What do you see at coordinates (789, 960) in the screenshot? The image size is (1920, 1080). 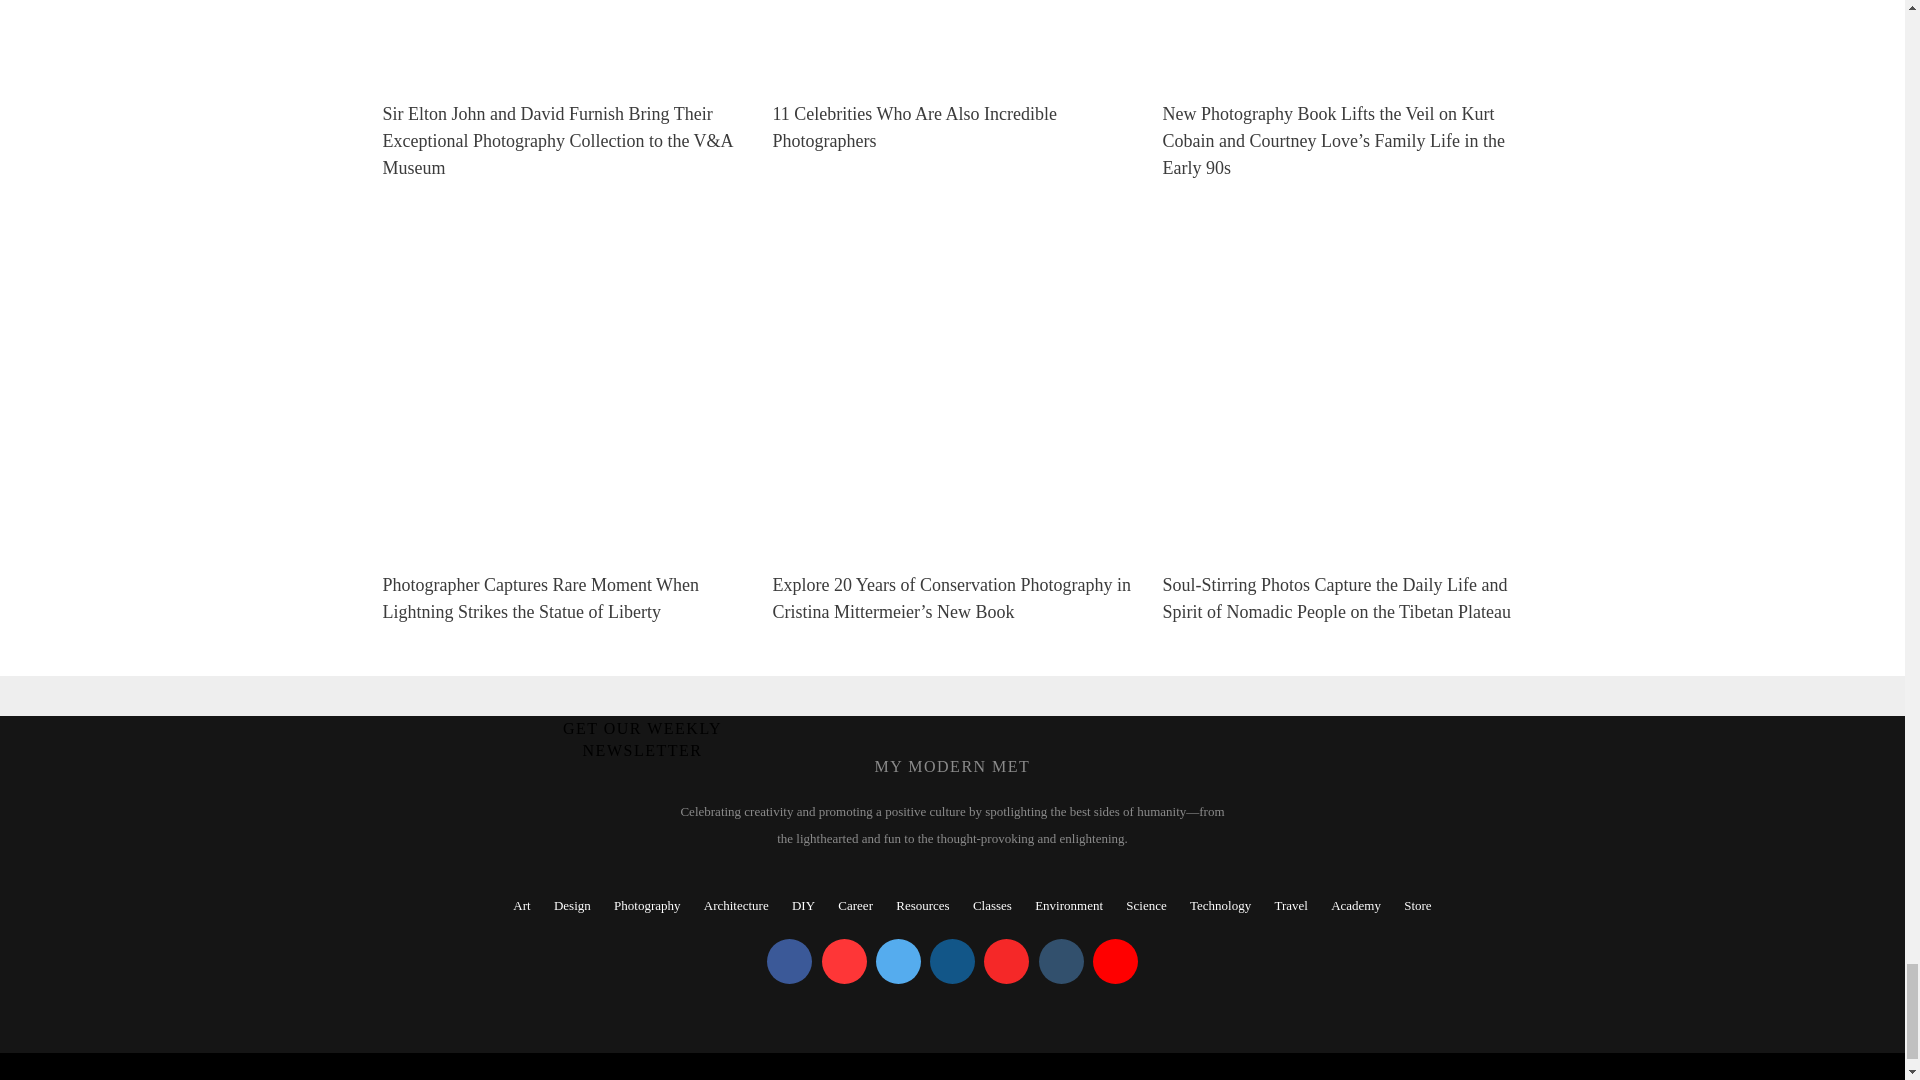 I see `My Modern Met on Facebook` at bounding box center [789, 960].